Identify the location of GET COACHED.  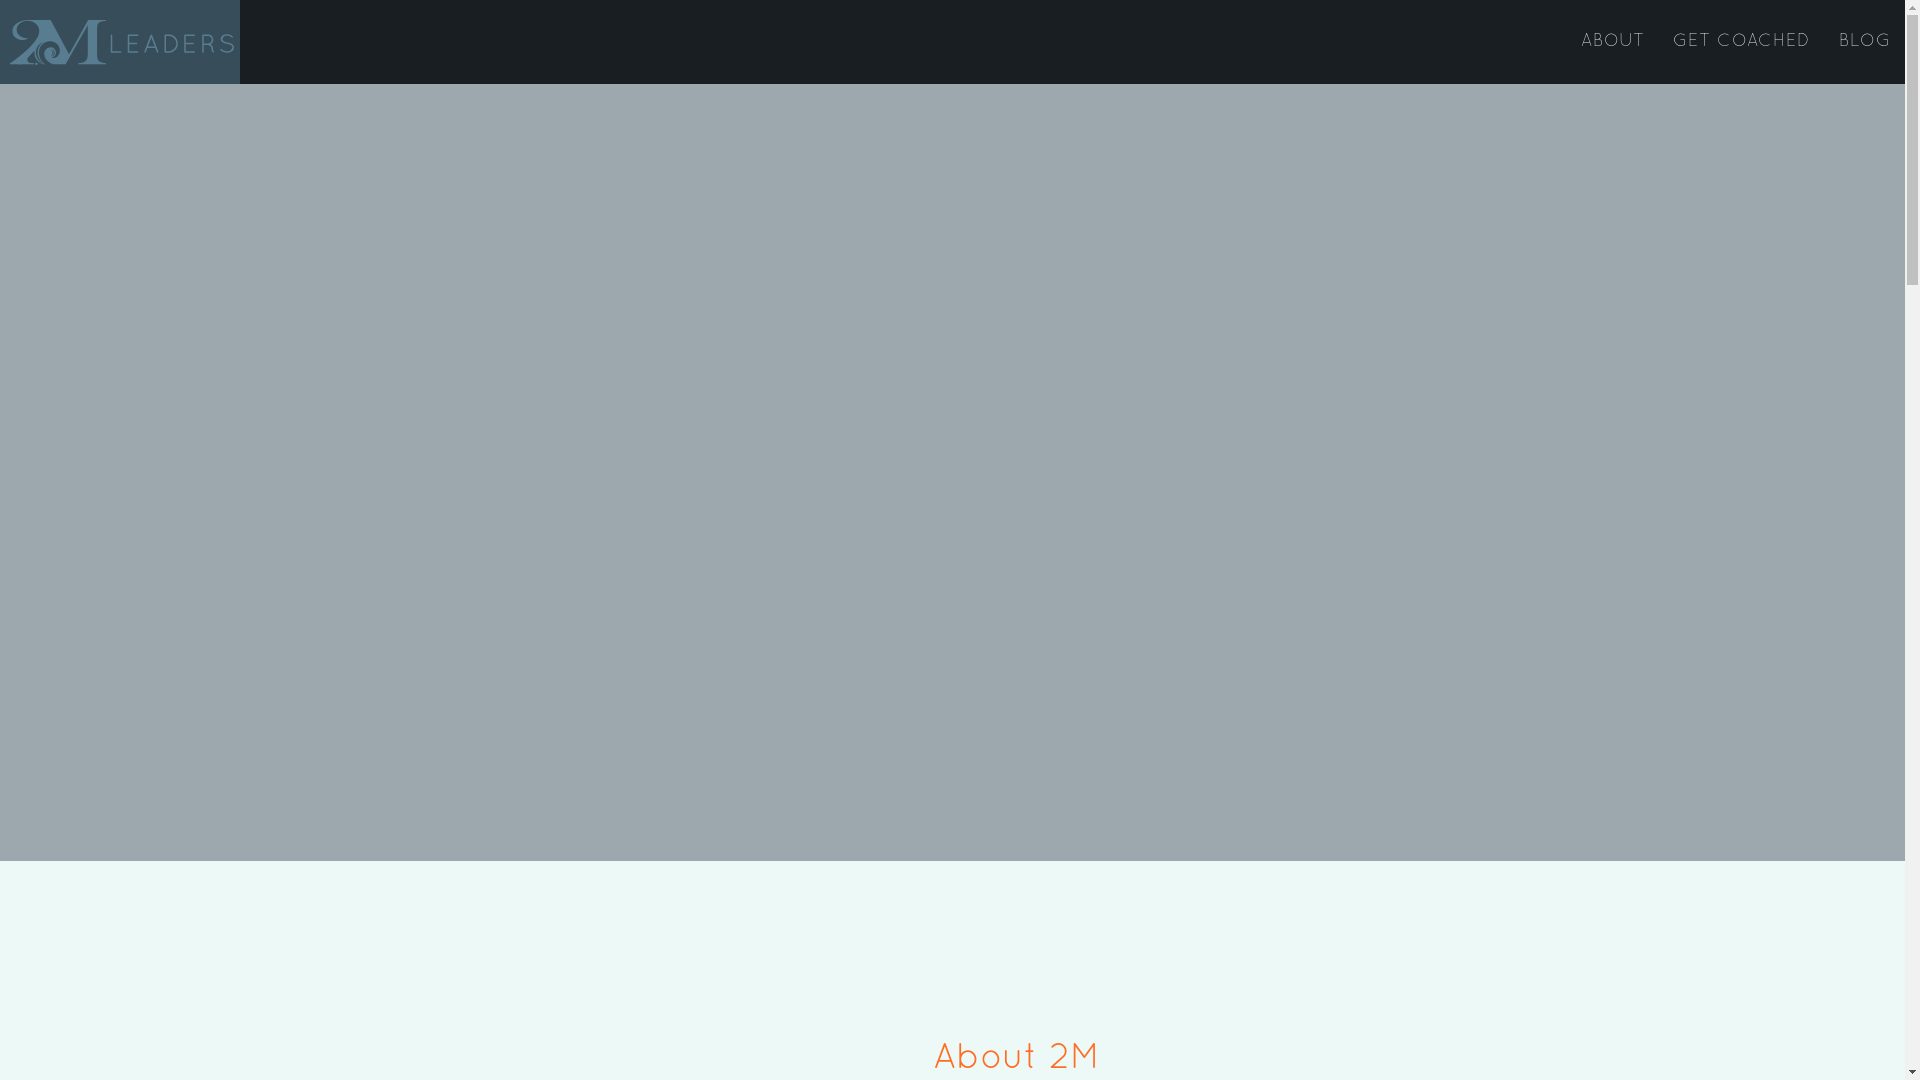
(1742, 42).